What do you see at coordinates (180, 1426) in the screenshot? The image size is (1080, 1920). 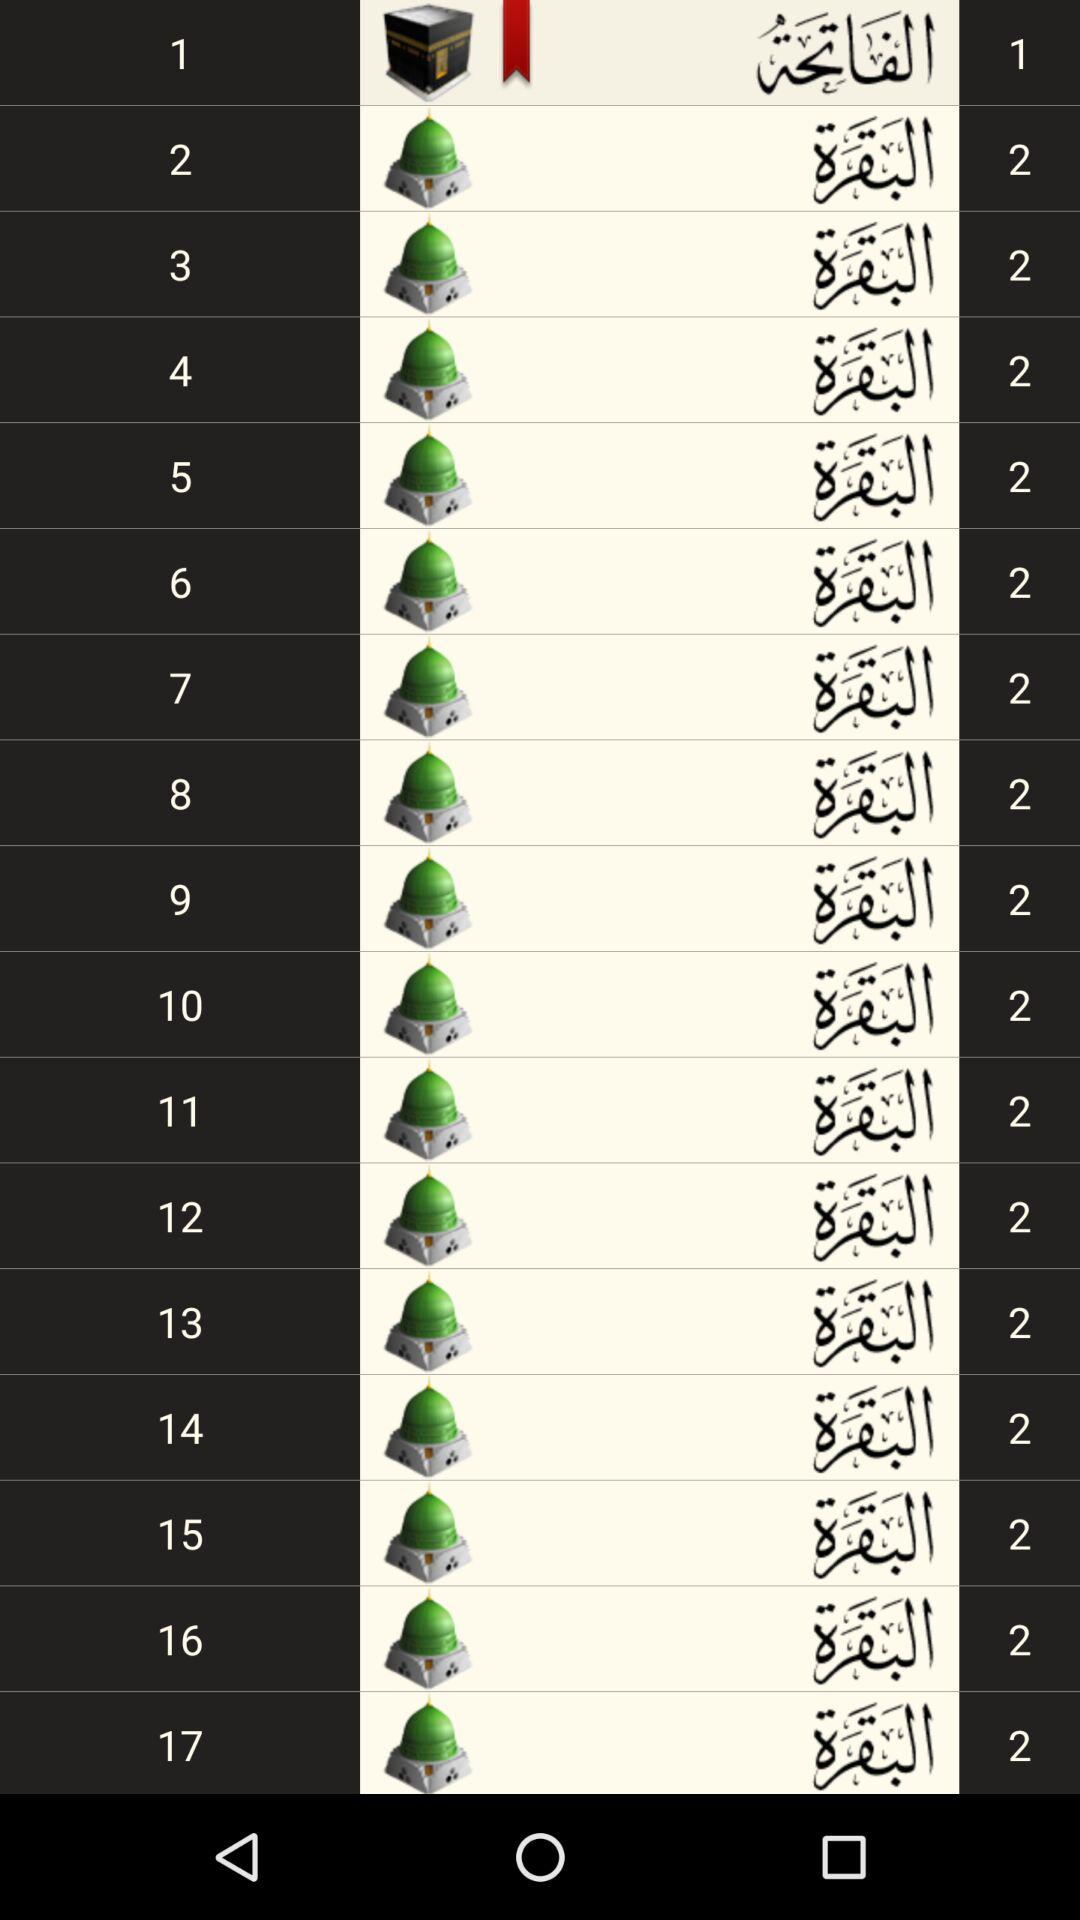 I see `launch the icon below 13 icon` at bounding box center [180, 1426].